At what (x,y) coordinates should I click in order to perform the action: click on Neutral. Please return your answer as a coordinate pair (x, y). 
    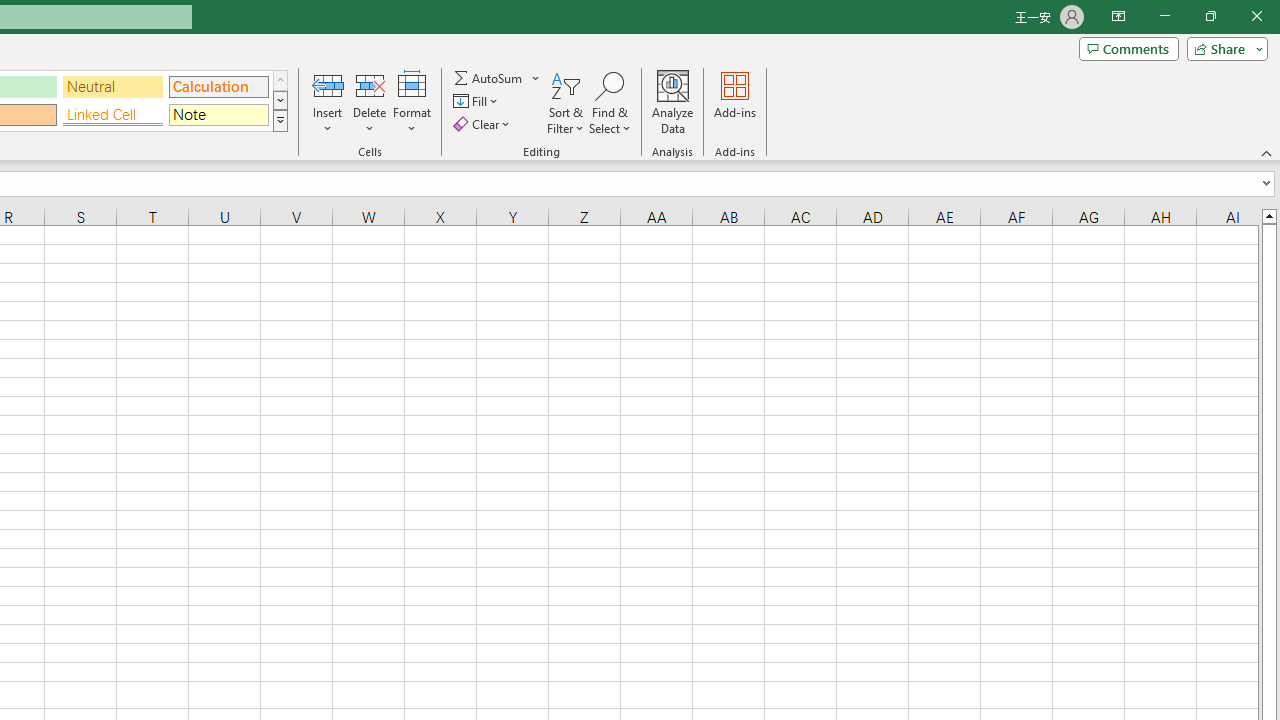
    Looking at the image, I should click on (113, 86).